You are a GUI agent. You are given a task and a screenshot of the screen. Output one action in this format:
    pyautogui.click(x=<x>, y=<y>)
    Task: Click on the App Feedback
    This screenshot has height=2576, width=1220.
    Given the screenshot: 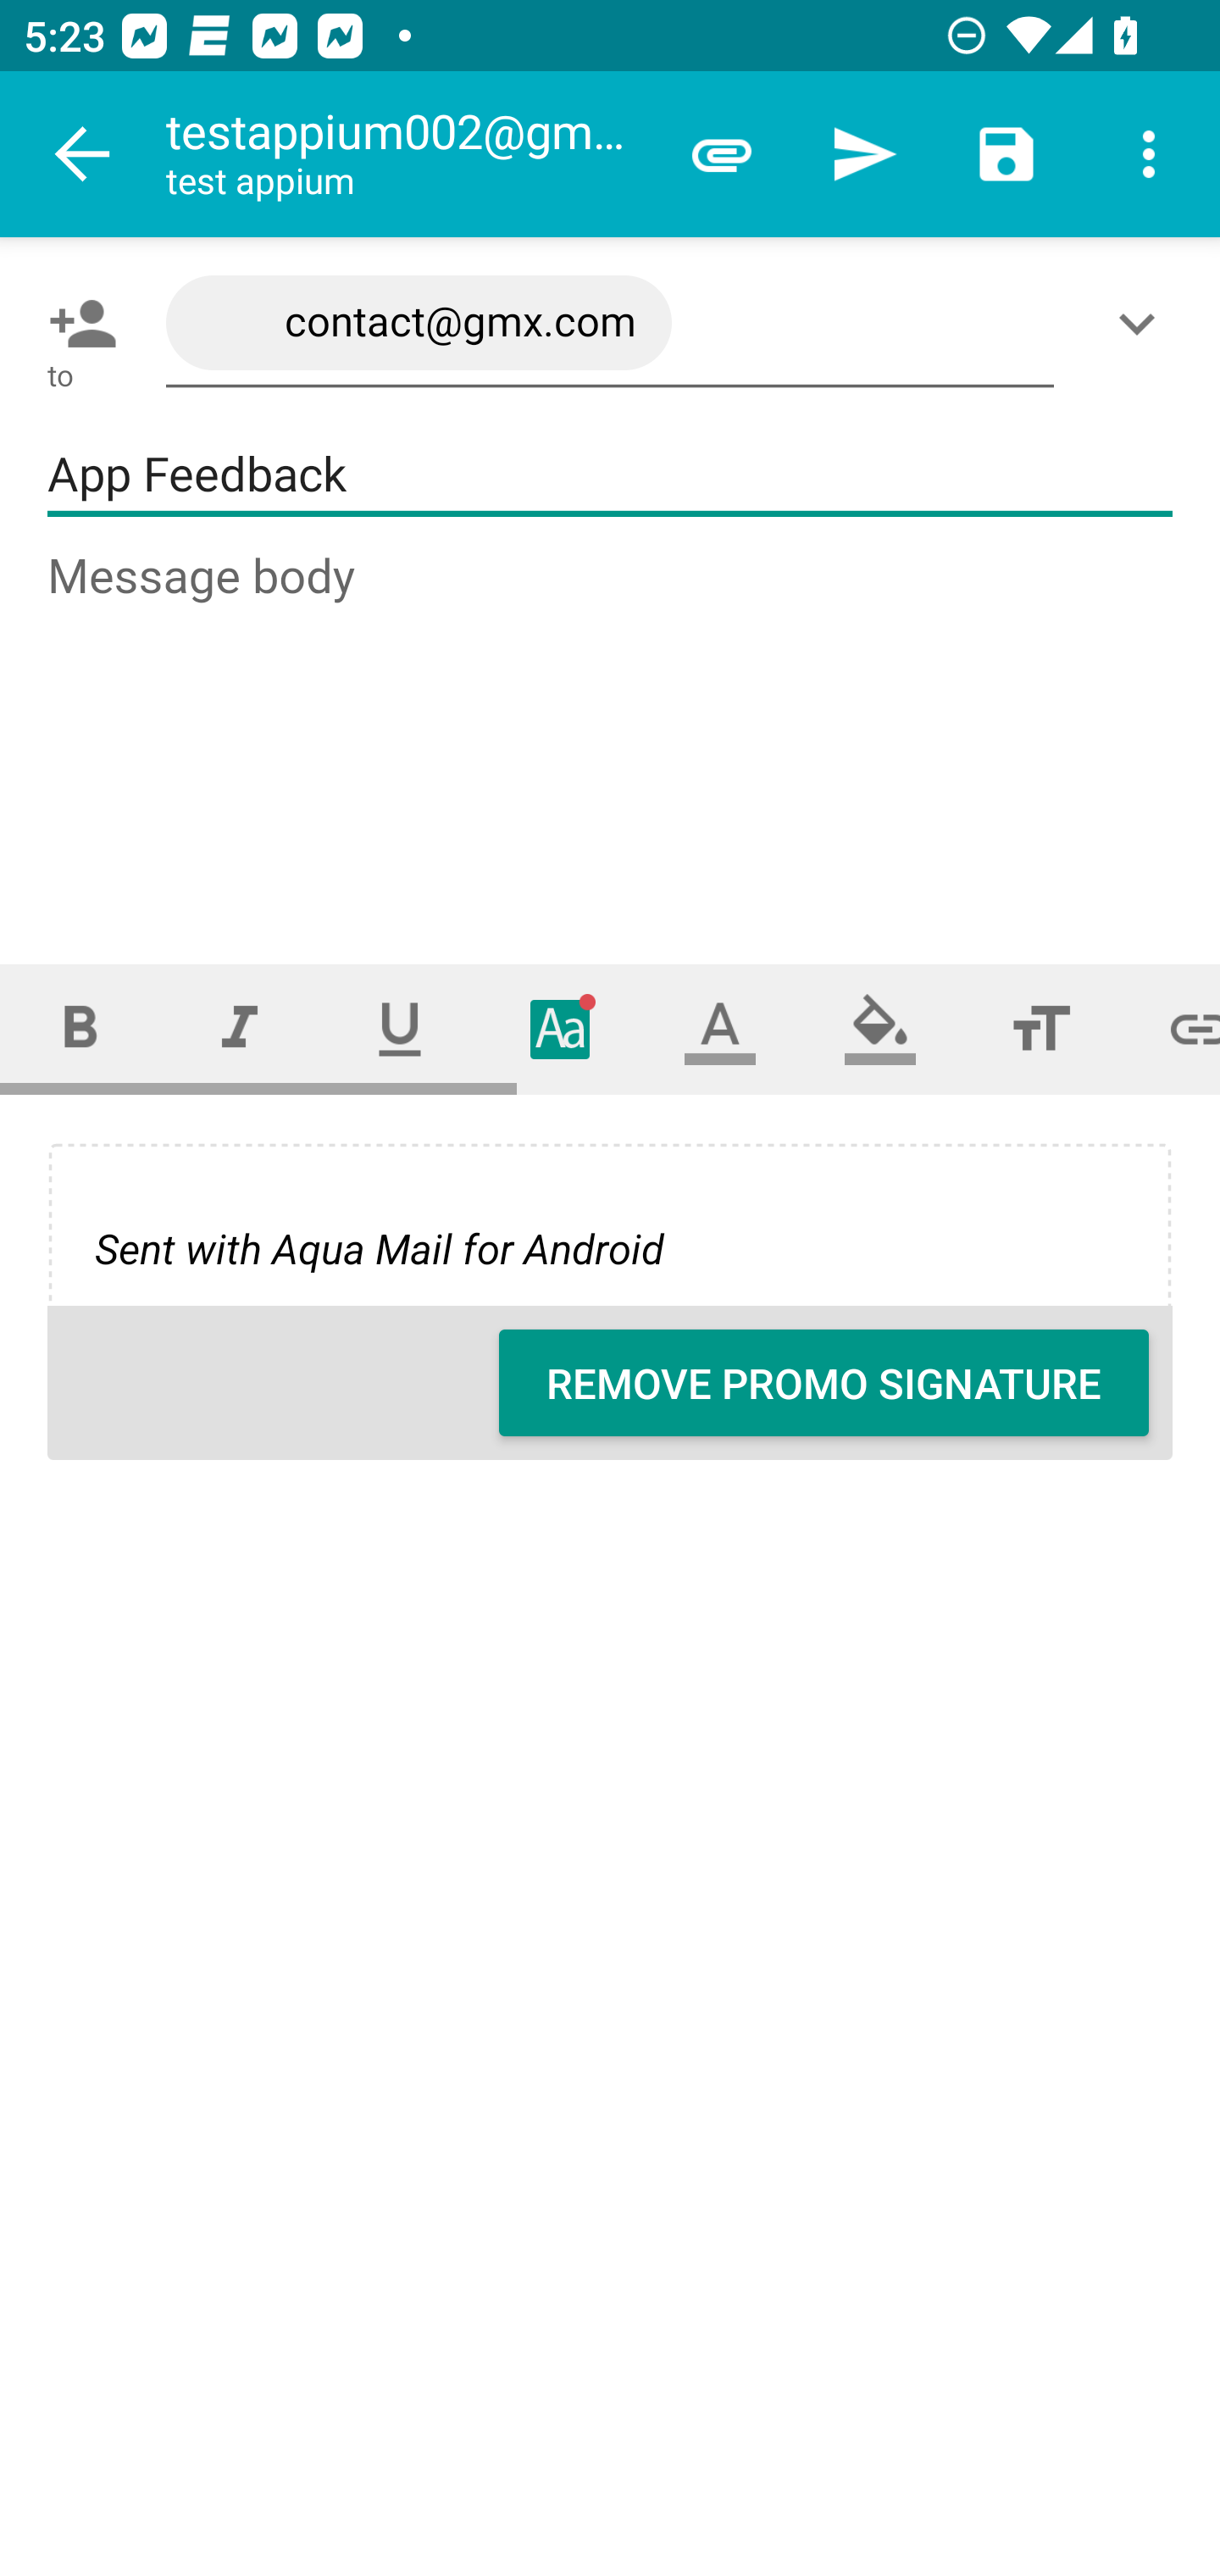 What is the action you would take?
    pyautogui.click(x=610, y=475)
    